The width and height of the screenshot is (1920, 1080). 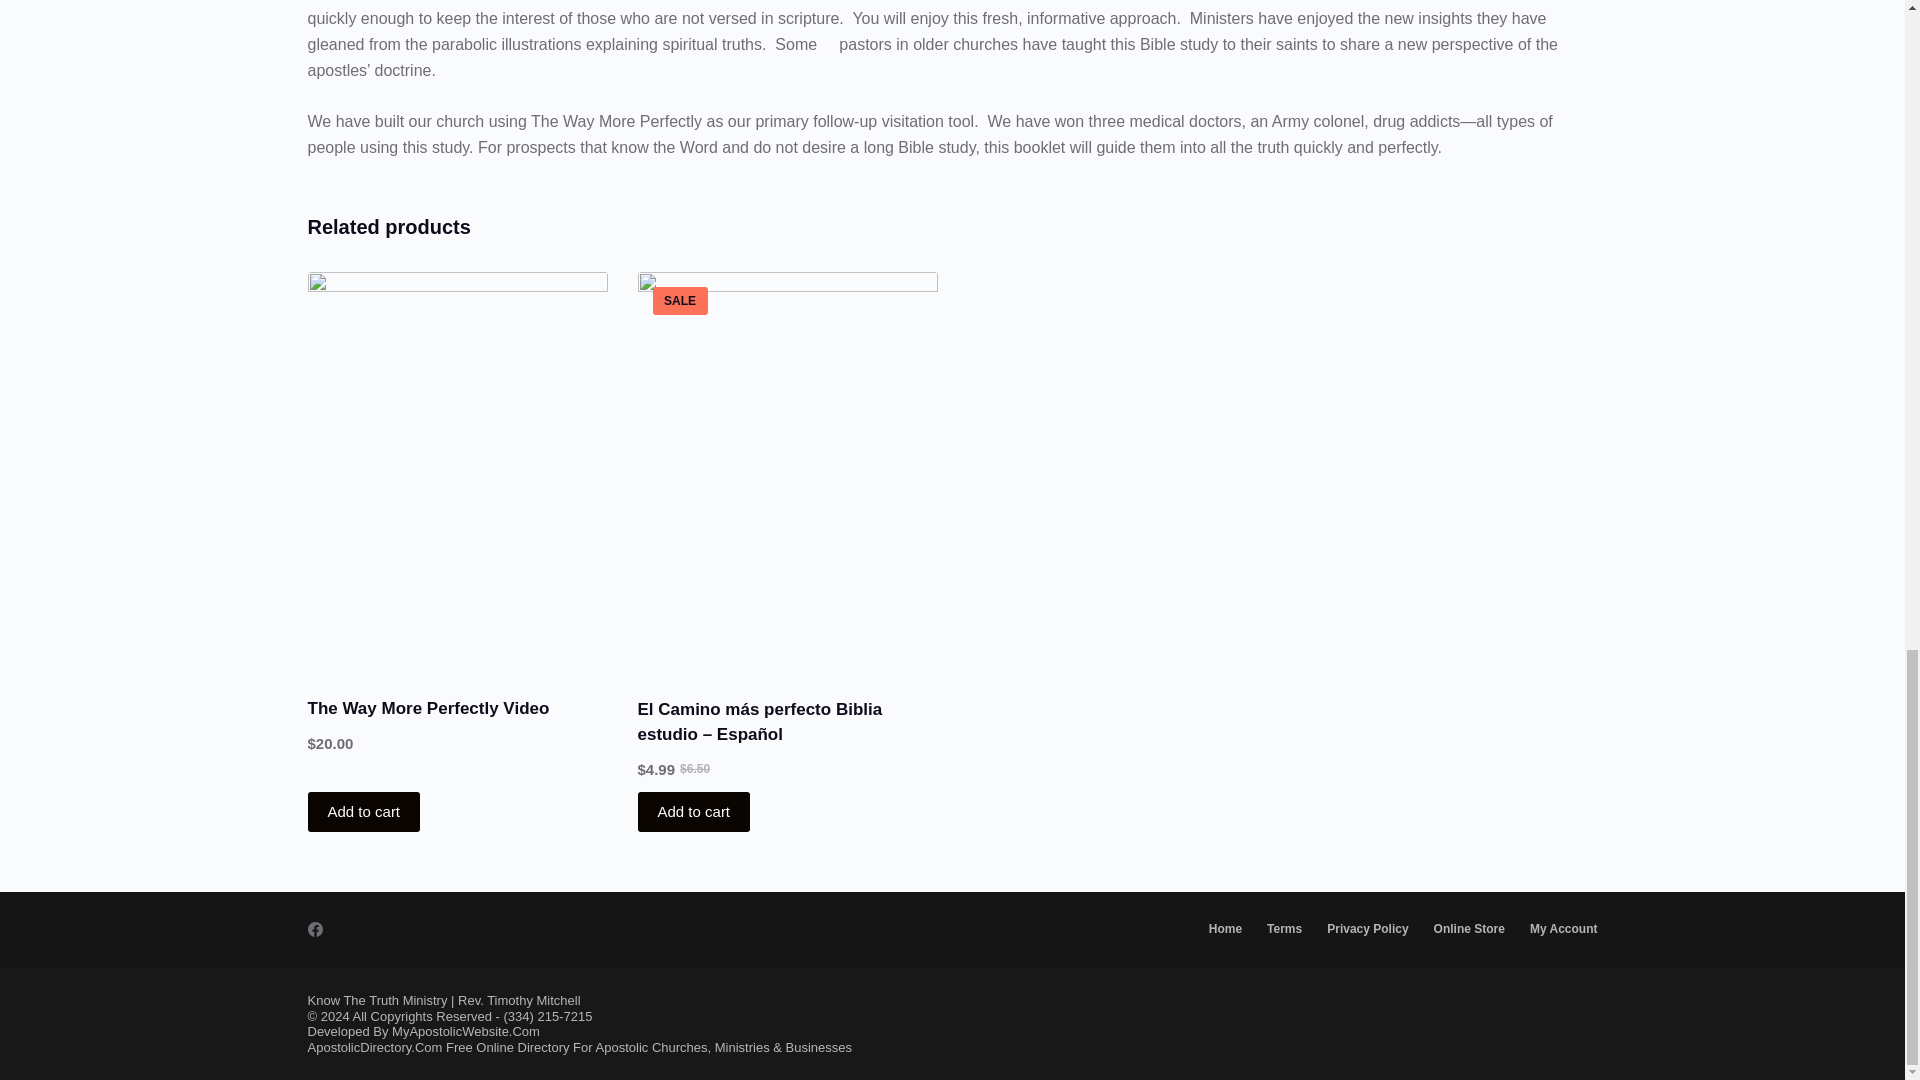 What do you see at coordinates (694, 811) in the screenshot?
I see `Add to cart` at bounding box center [694, 811].